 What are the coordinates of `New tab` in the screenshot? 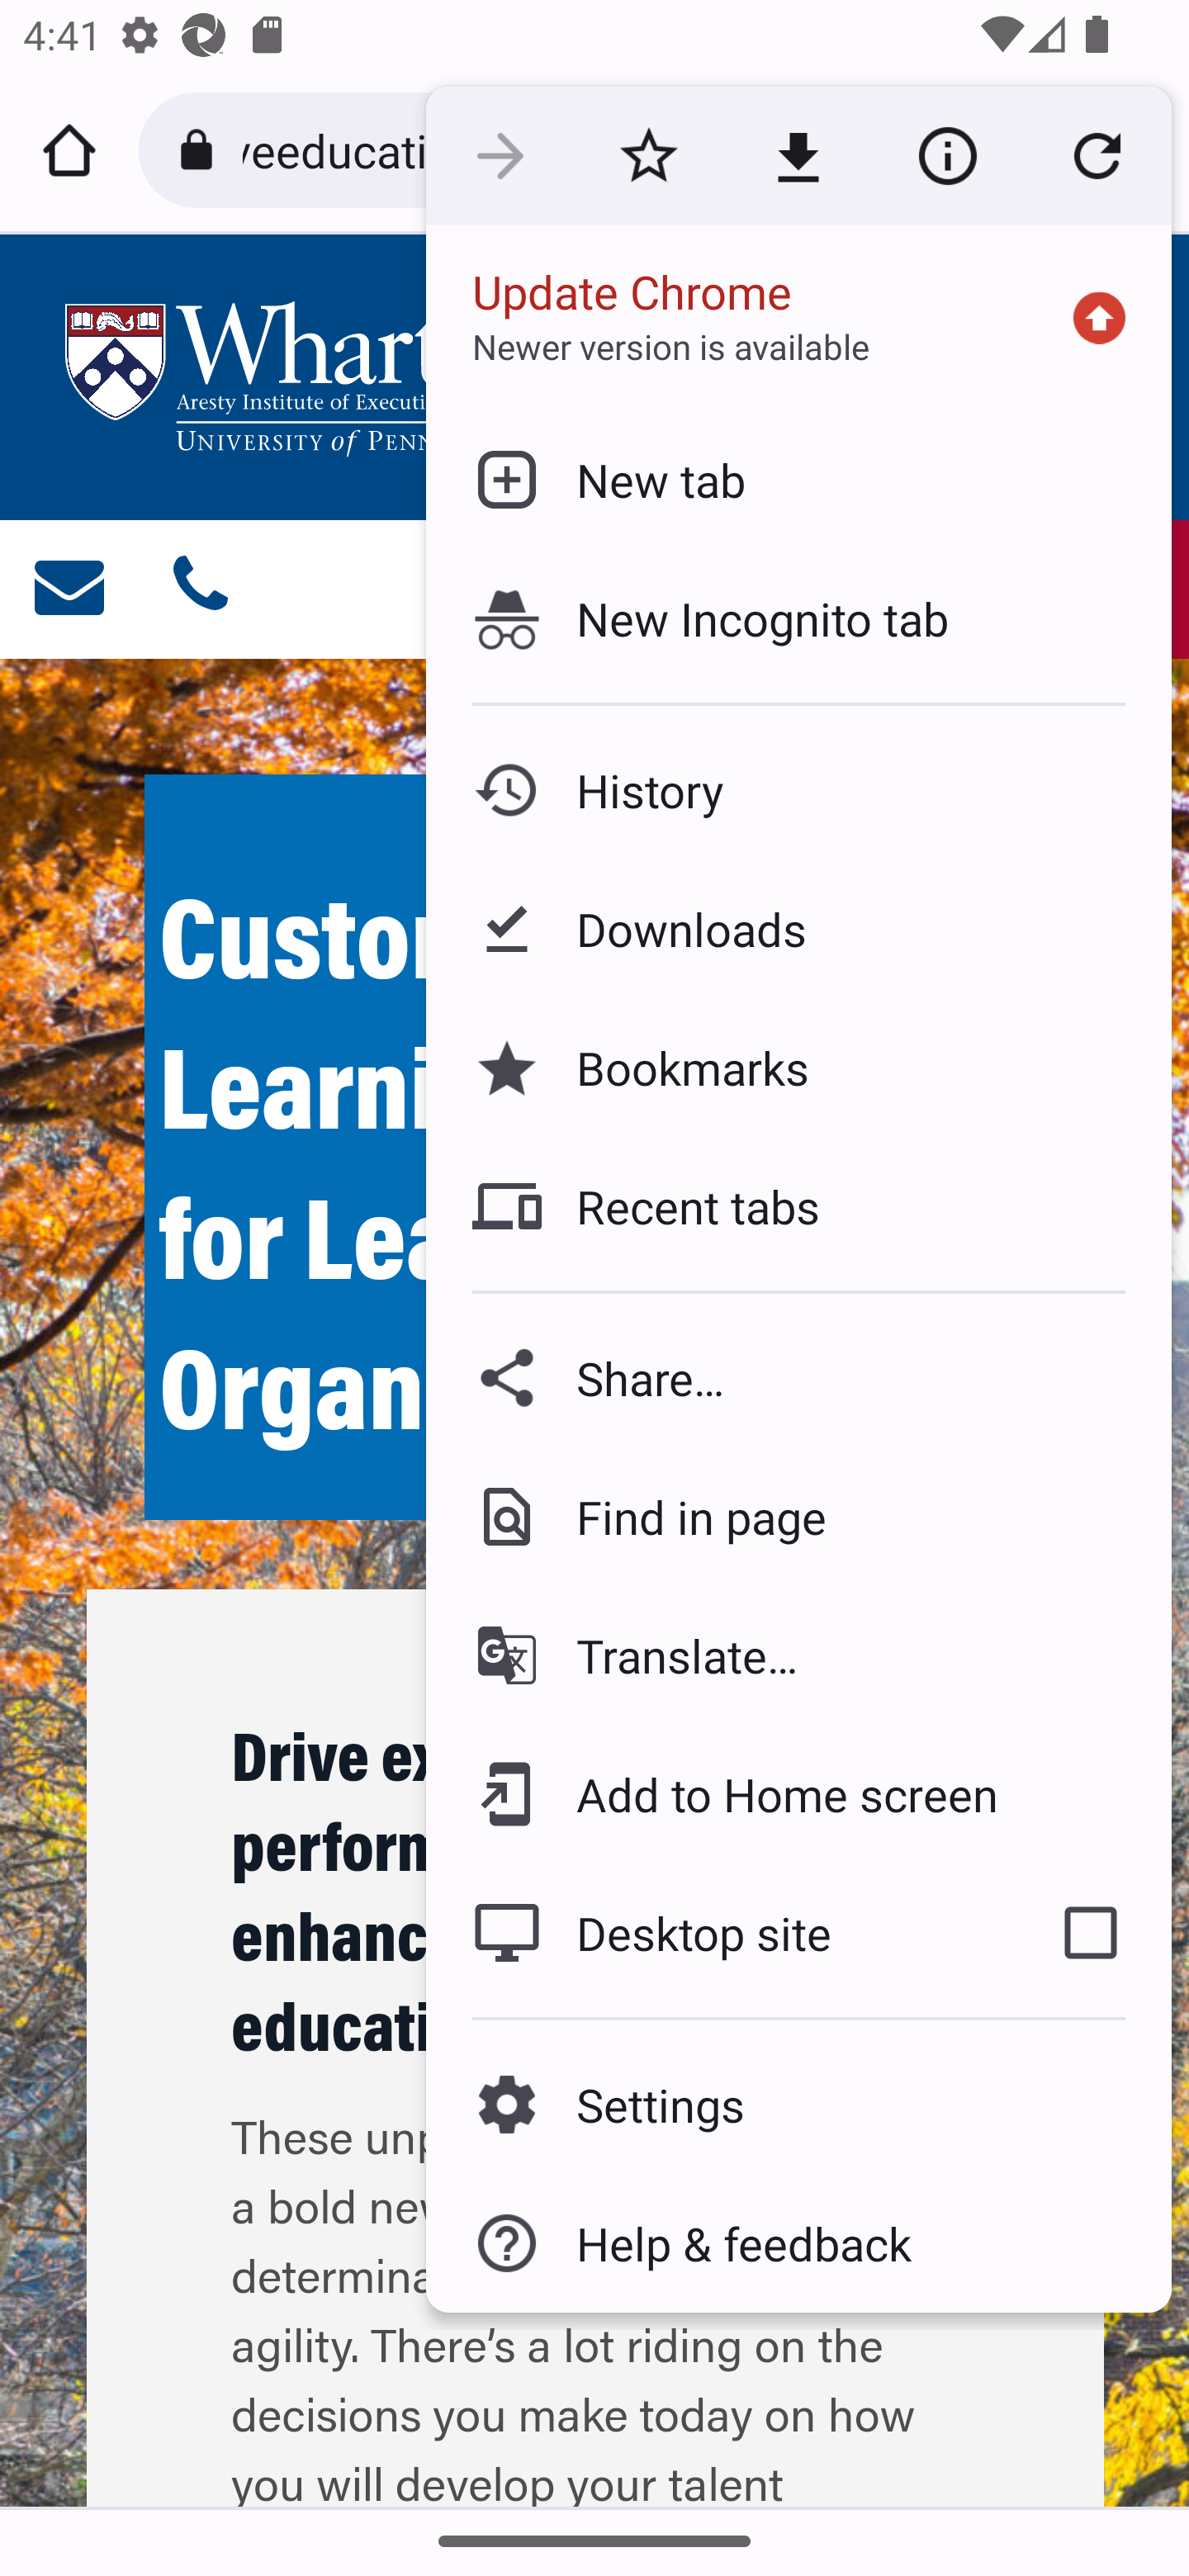 It's located at (798, 479).